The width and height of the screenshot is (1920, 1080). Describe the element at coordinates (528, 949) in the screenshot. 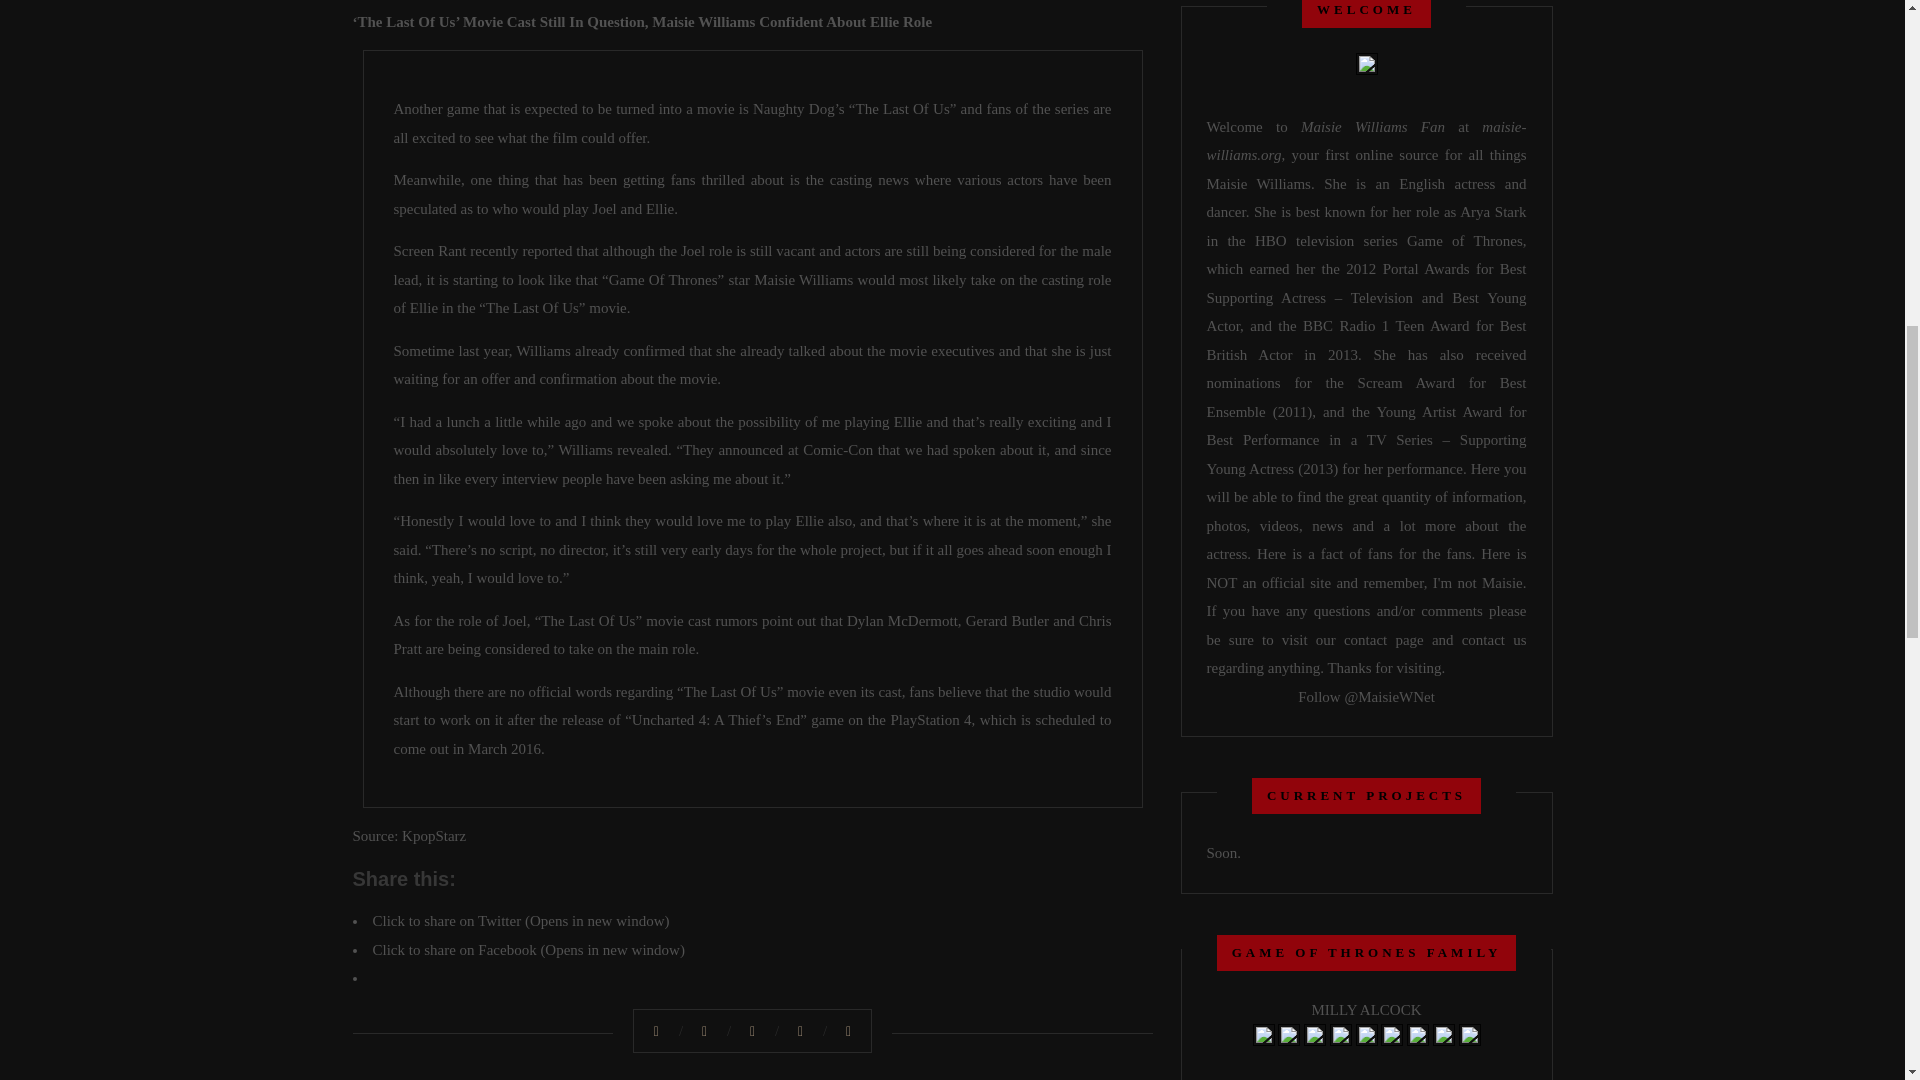

I see `Click to share on Facebook` at that location.